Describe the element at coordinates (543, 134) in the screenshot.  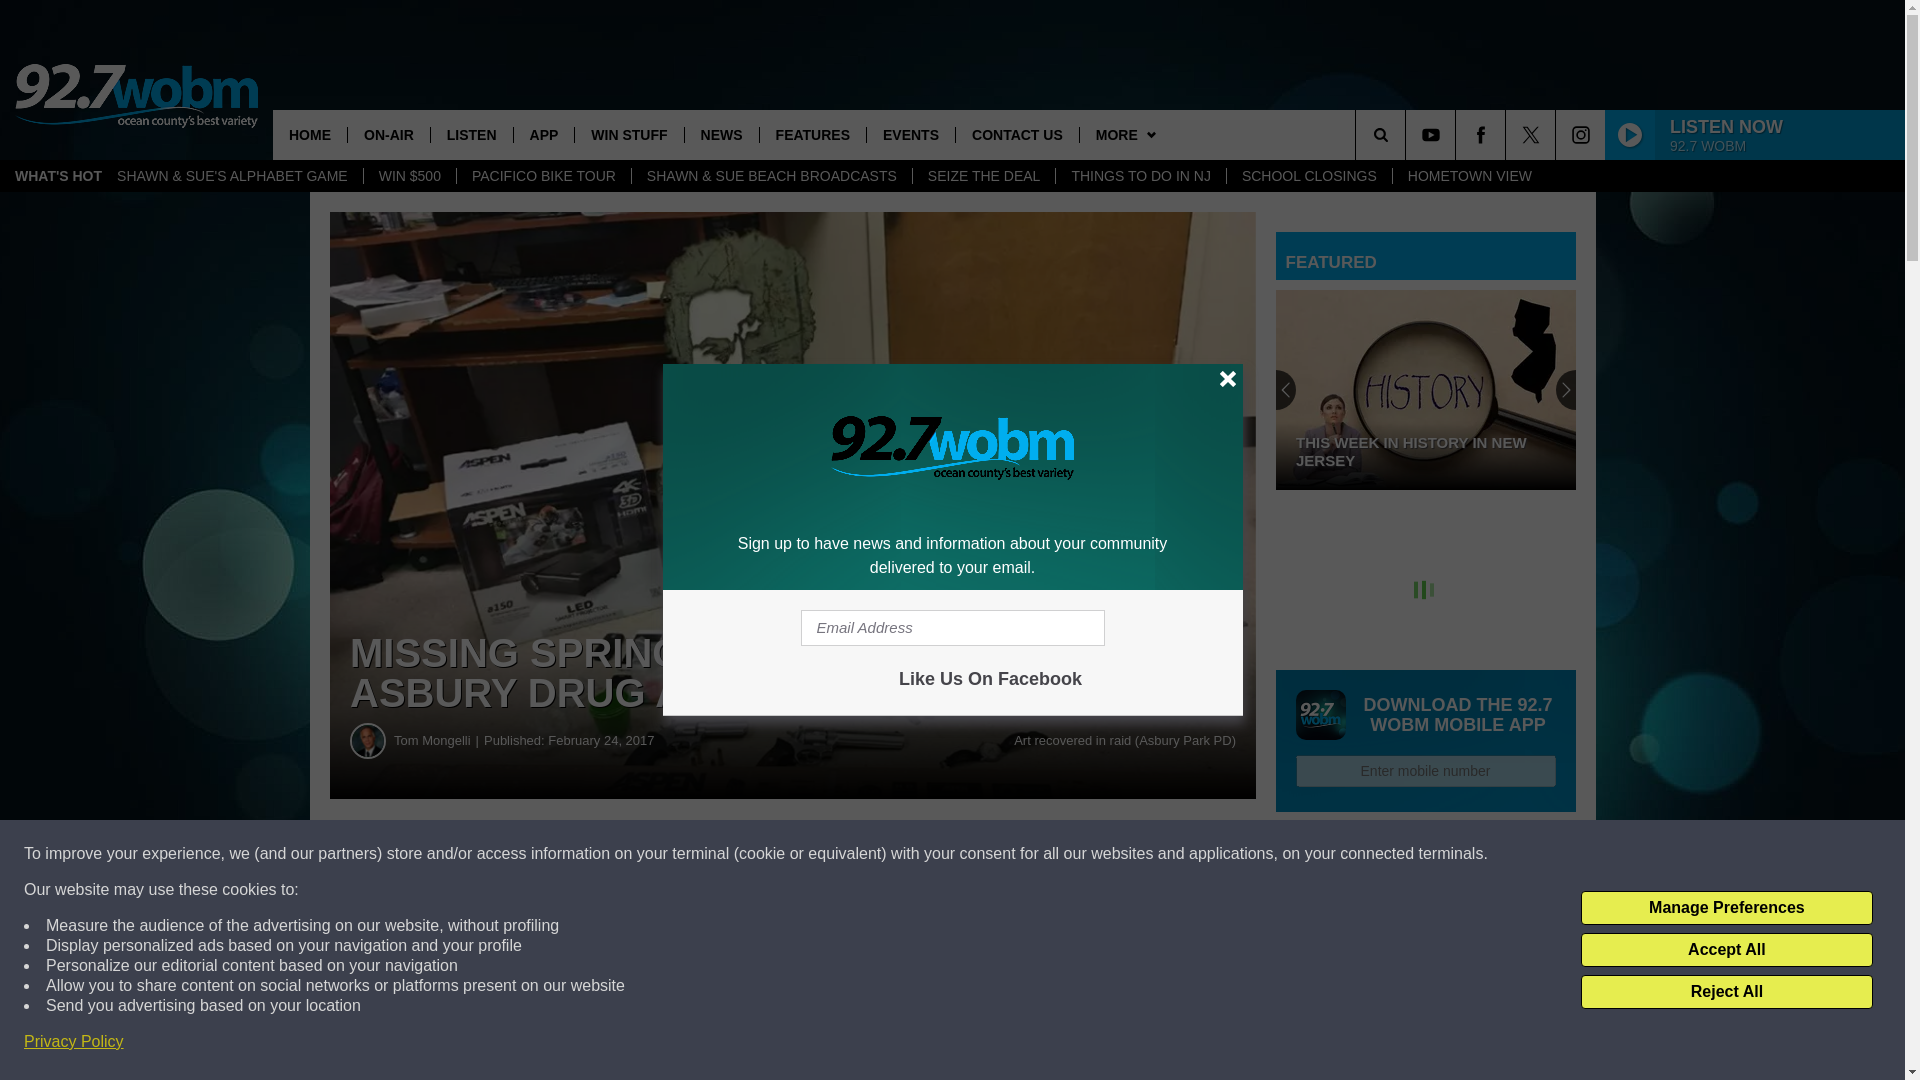
I see `APP` at that location.